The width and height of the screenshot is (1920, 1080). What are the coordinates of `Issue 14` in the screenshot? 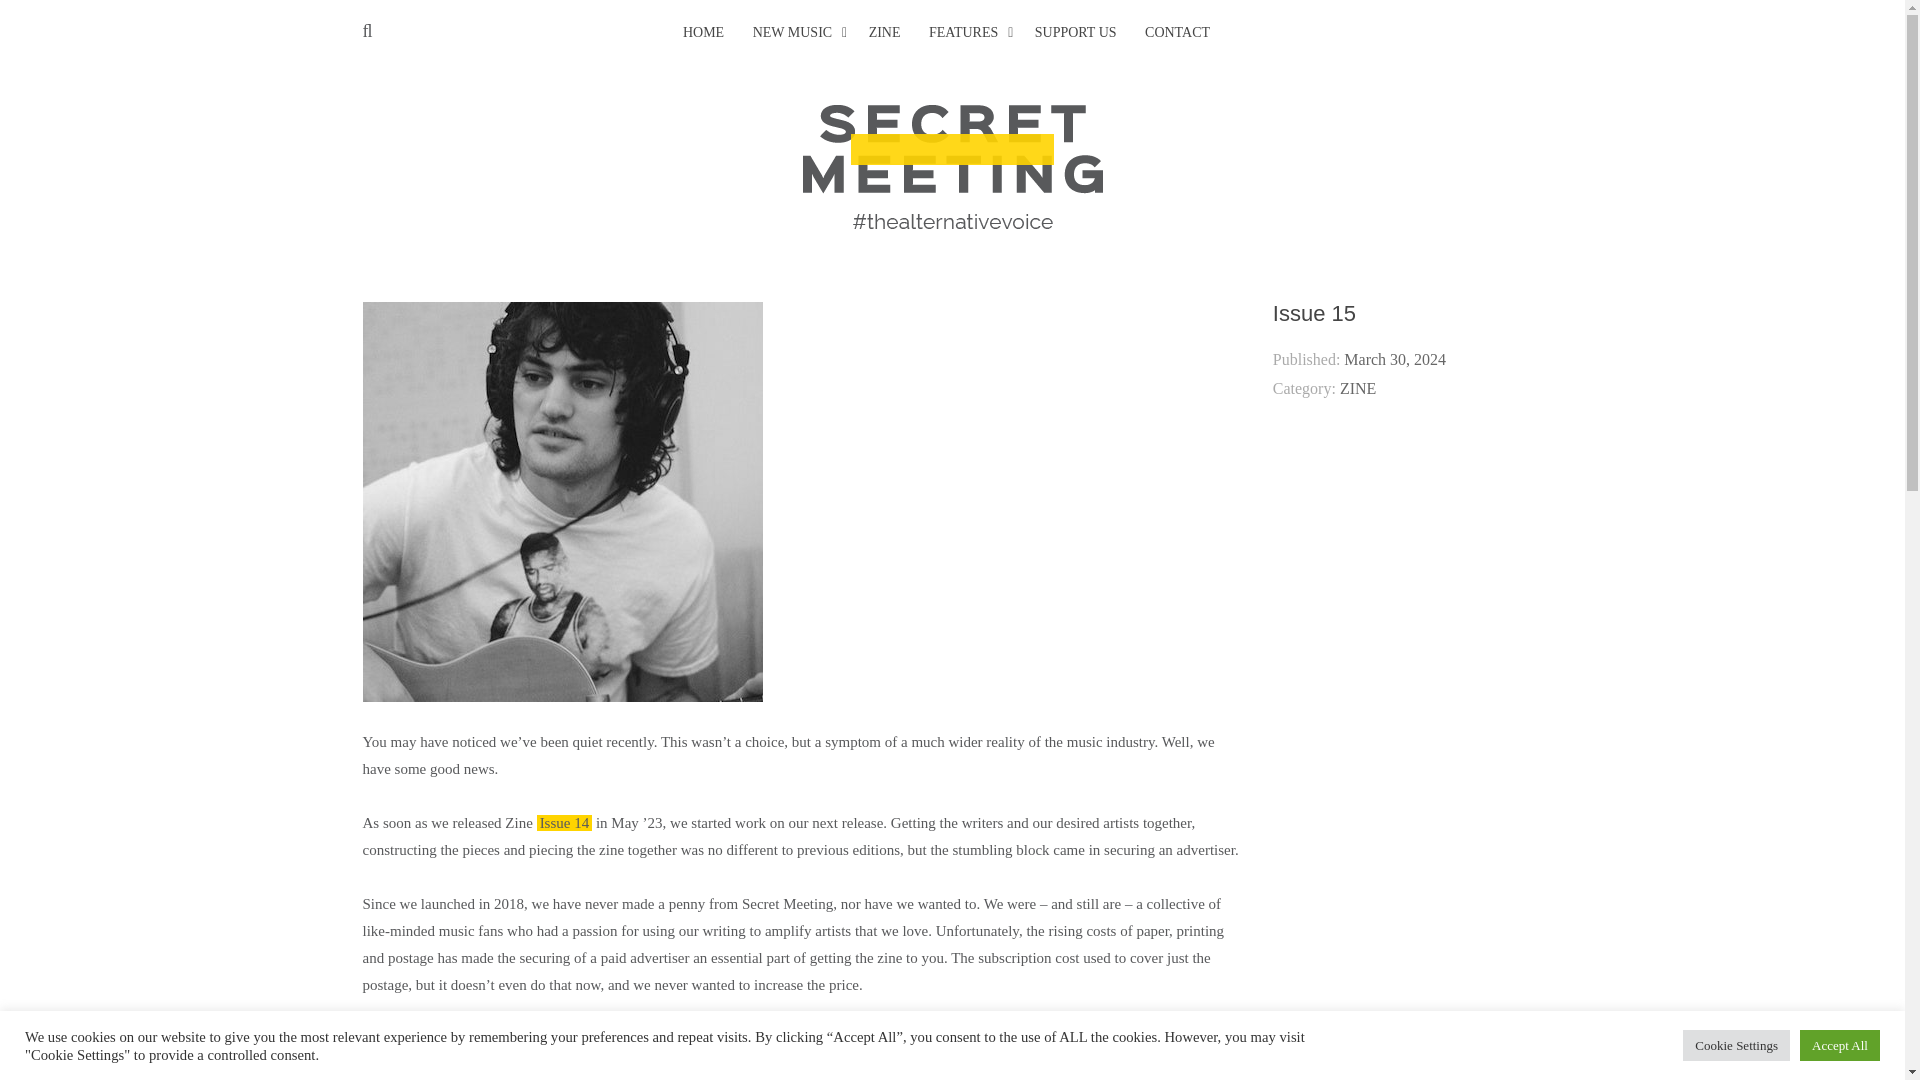 It's located at (565, 822).